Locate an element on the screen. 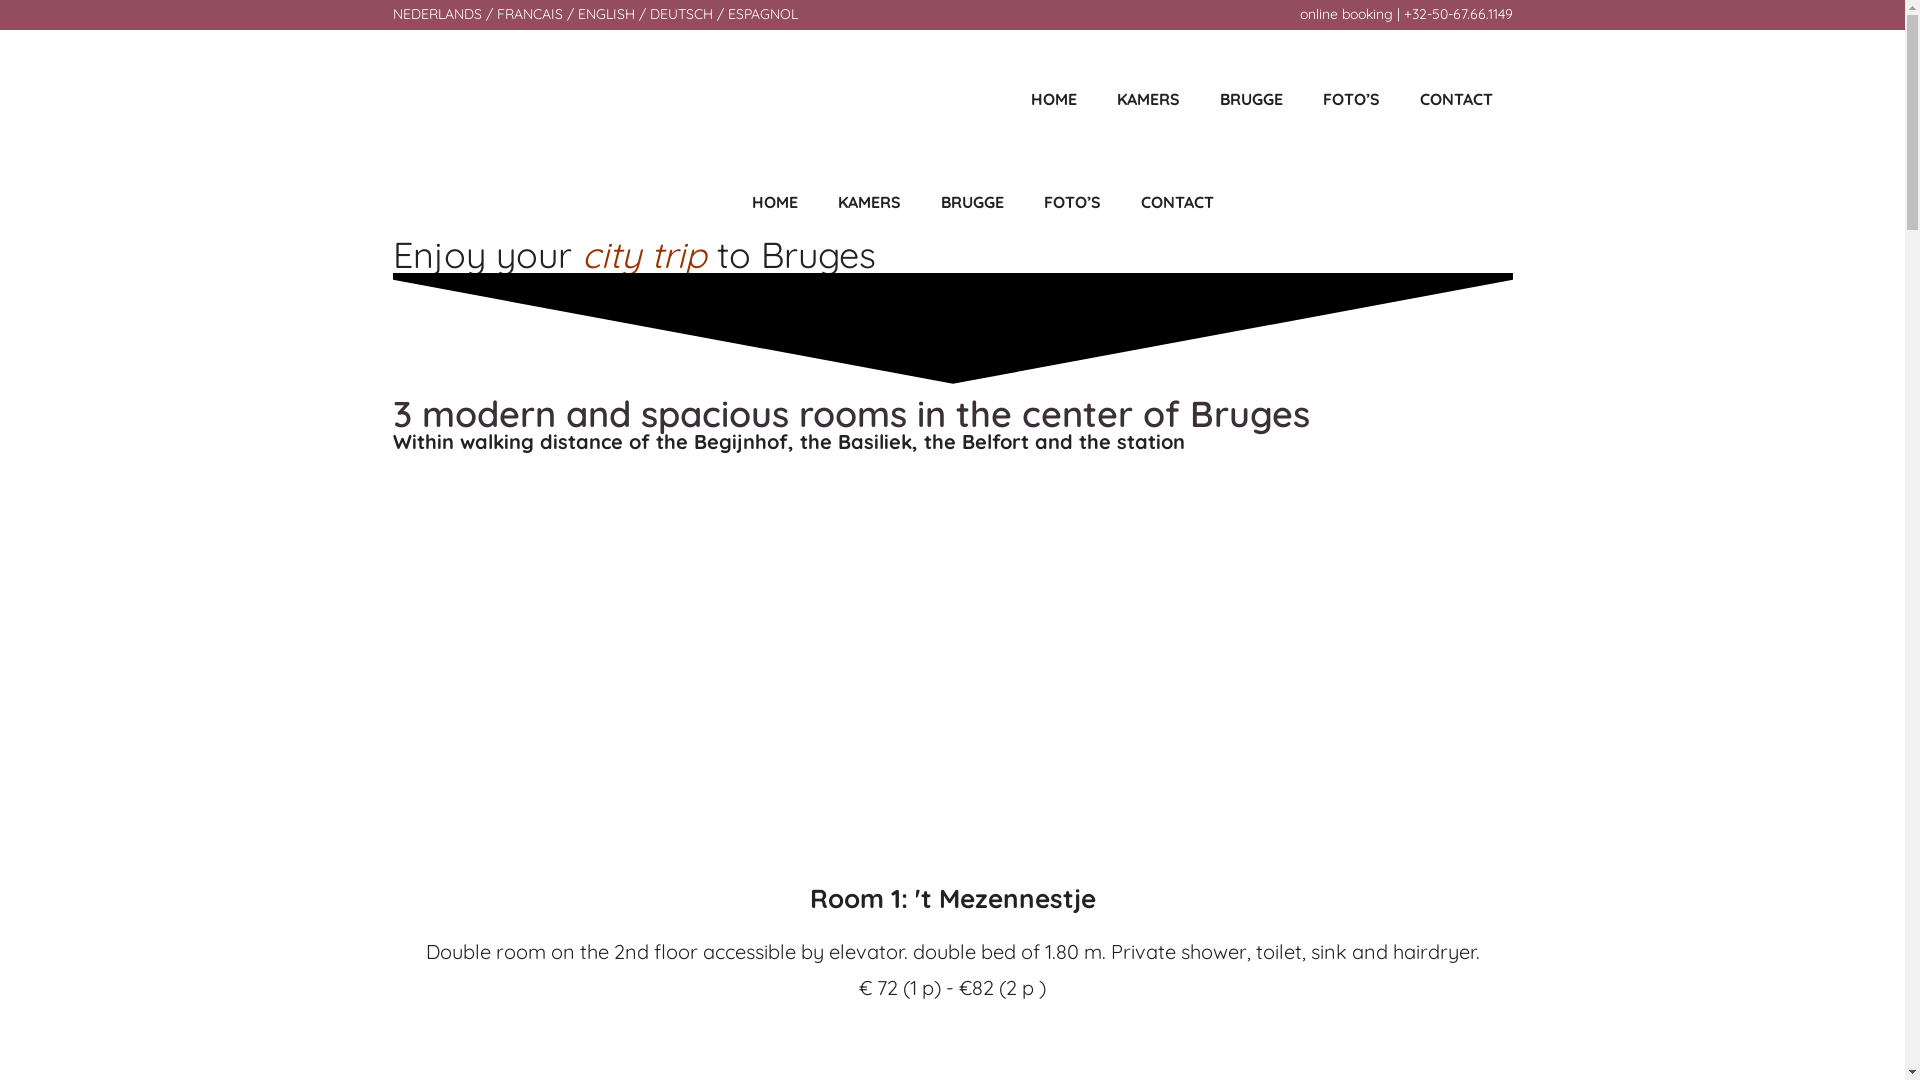 This screenshot has width=1920, height=1080. HOME is located at coordinates (775, 202).